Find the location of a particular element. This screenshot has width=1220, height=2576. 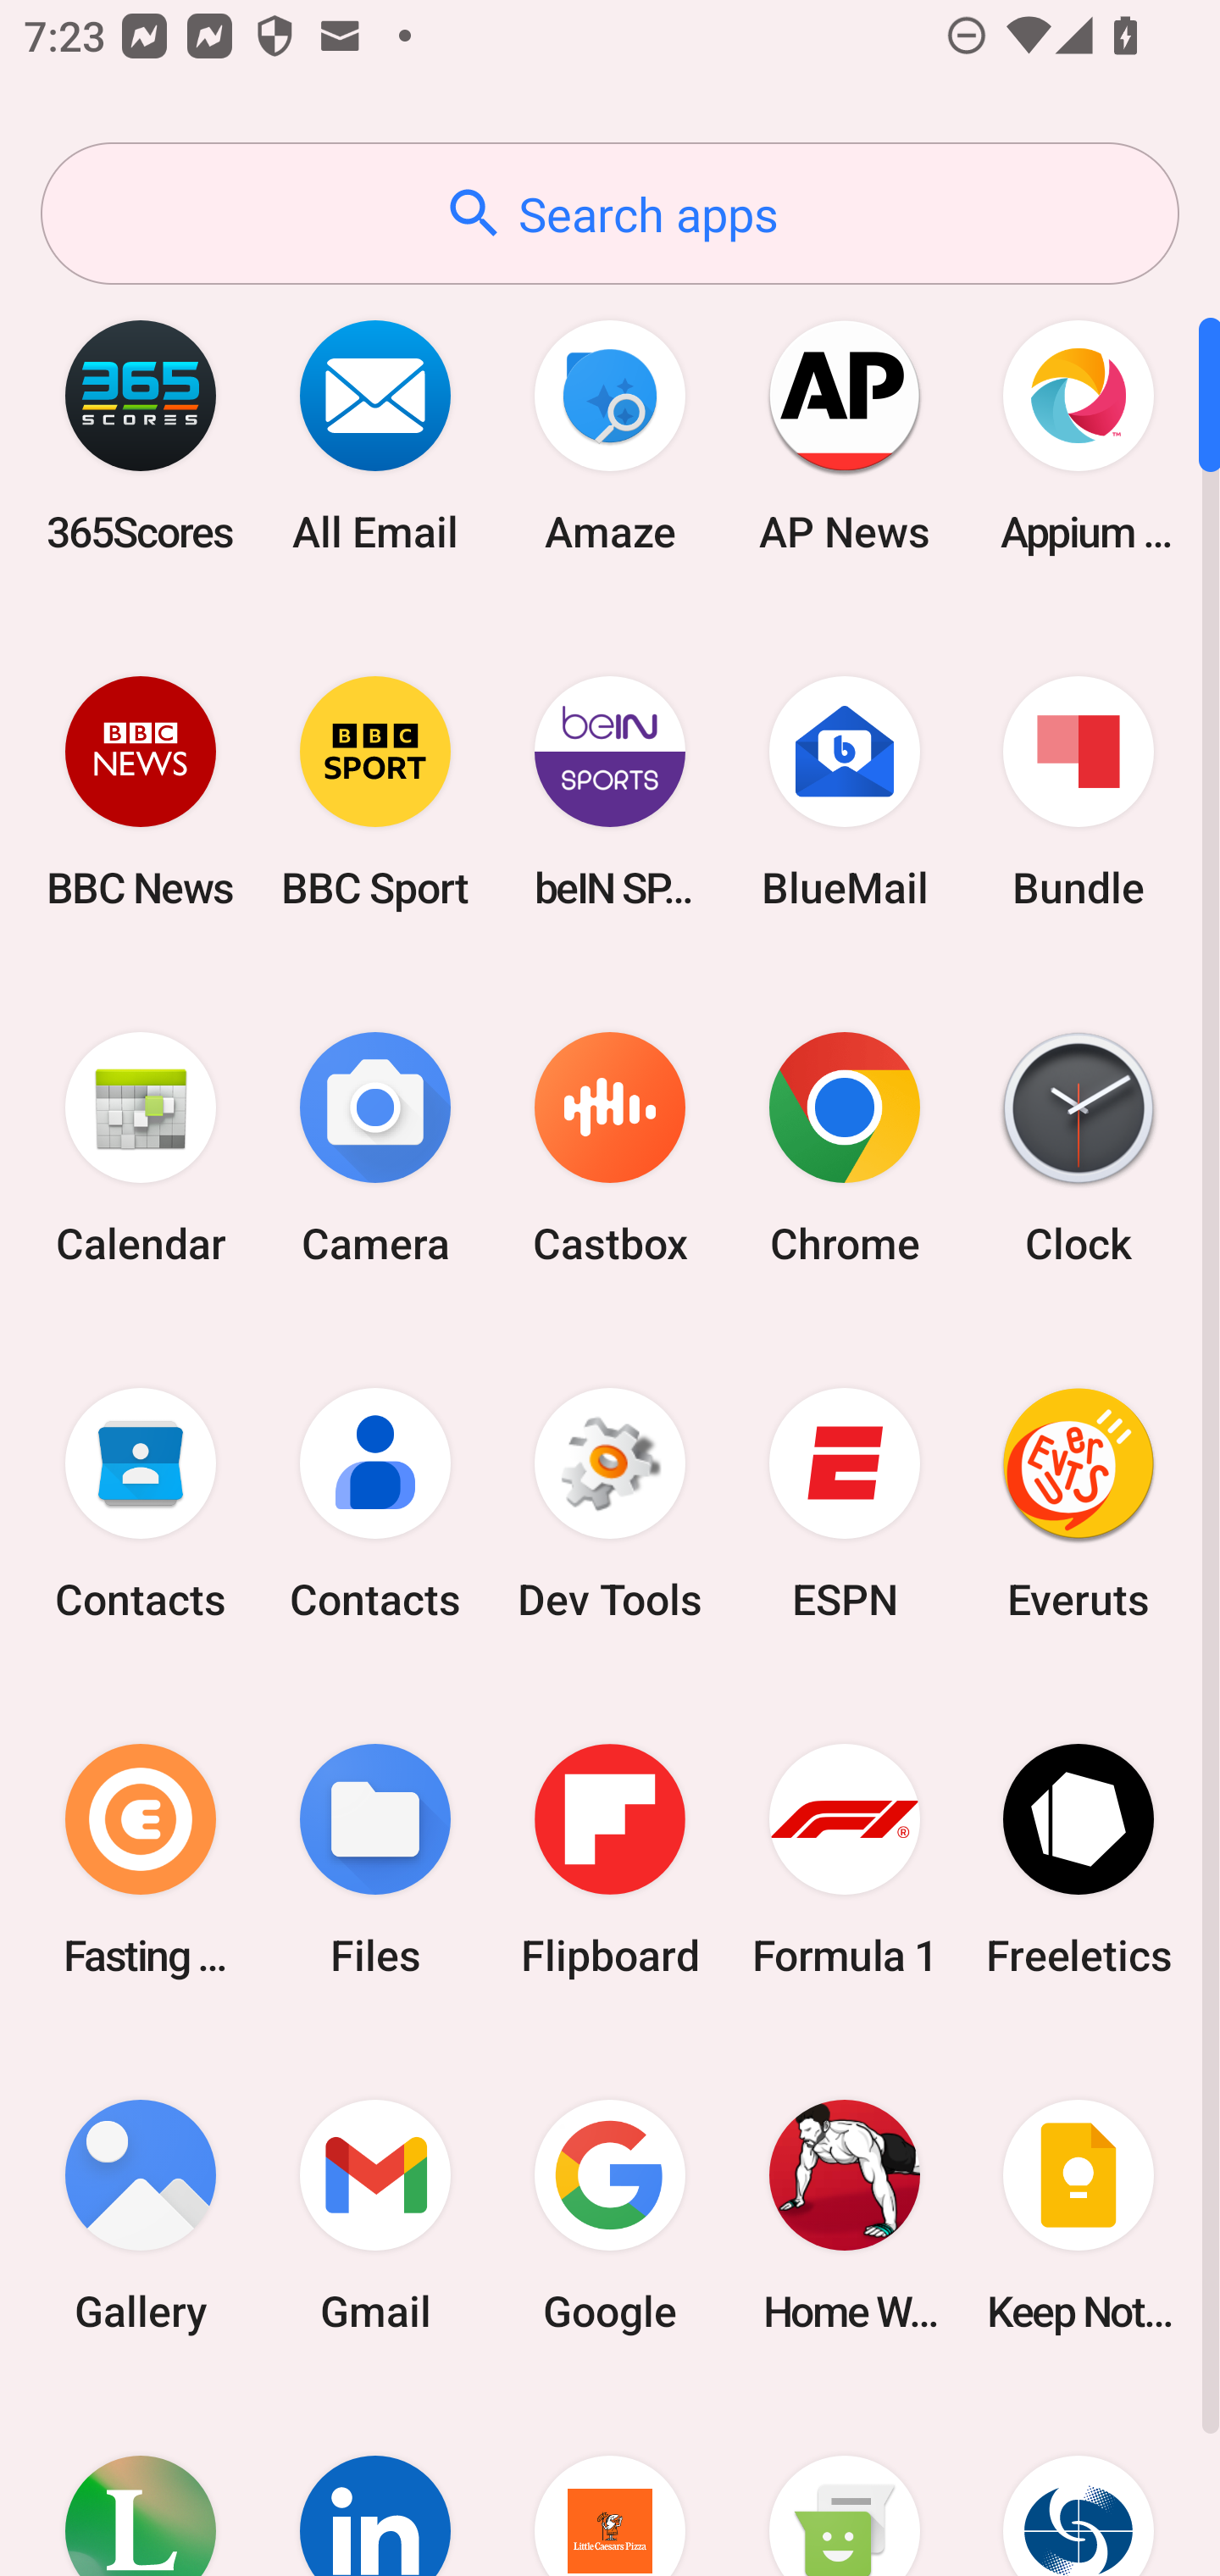

Appium Settings is located at coordinates (1079, 436).